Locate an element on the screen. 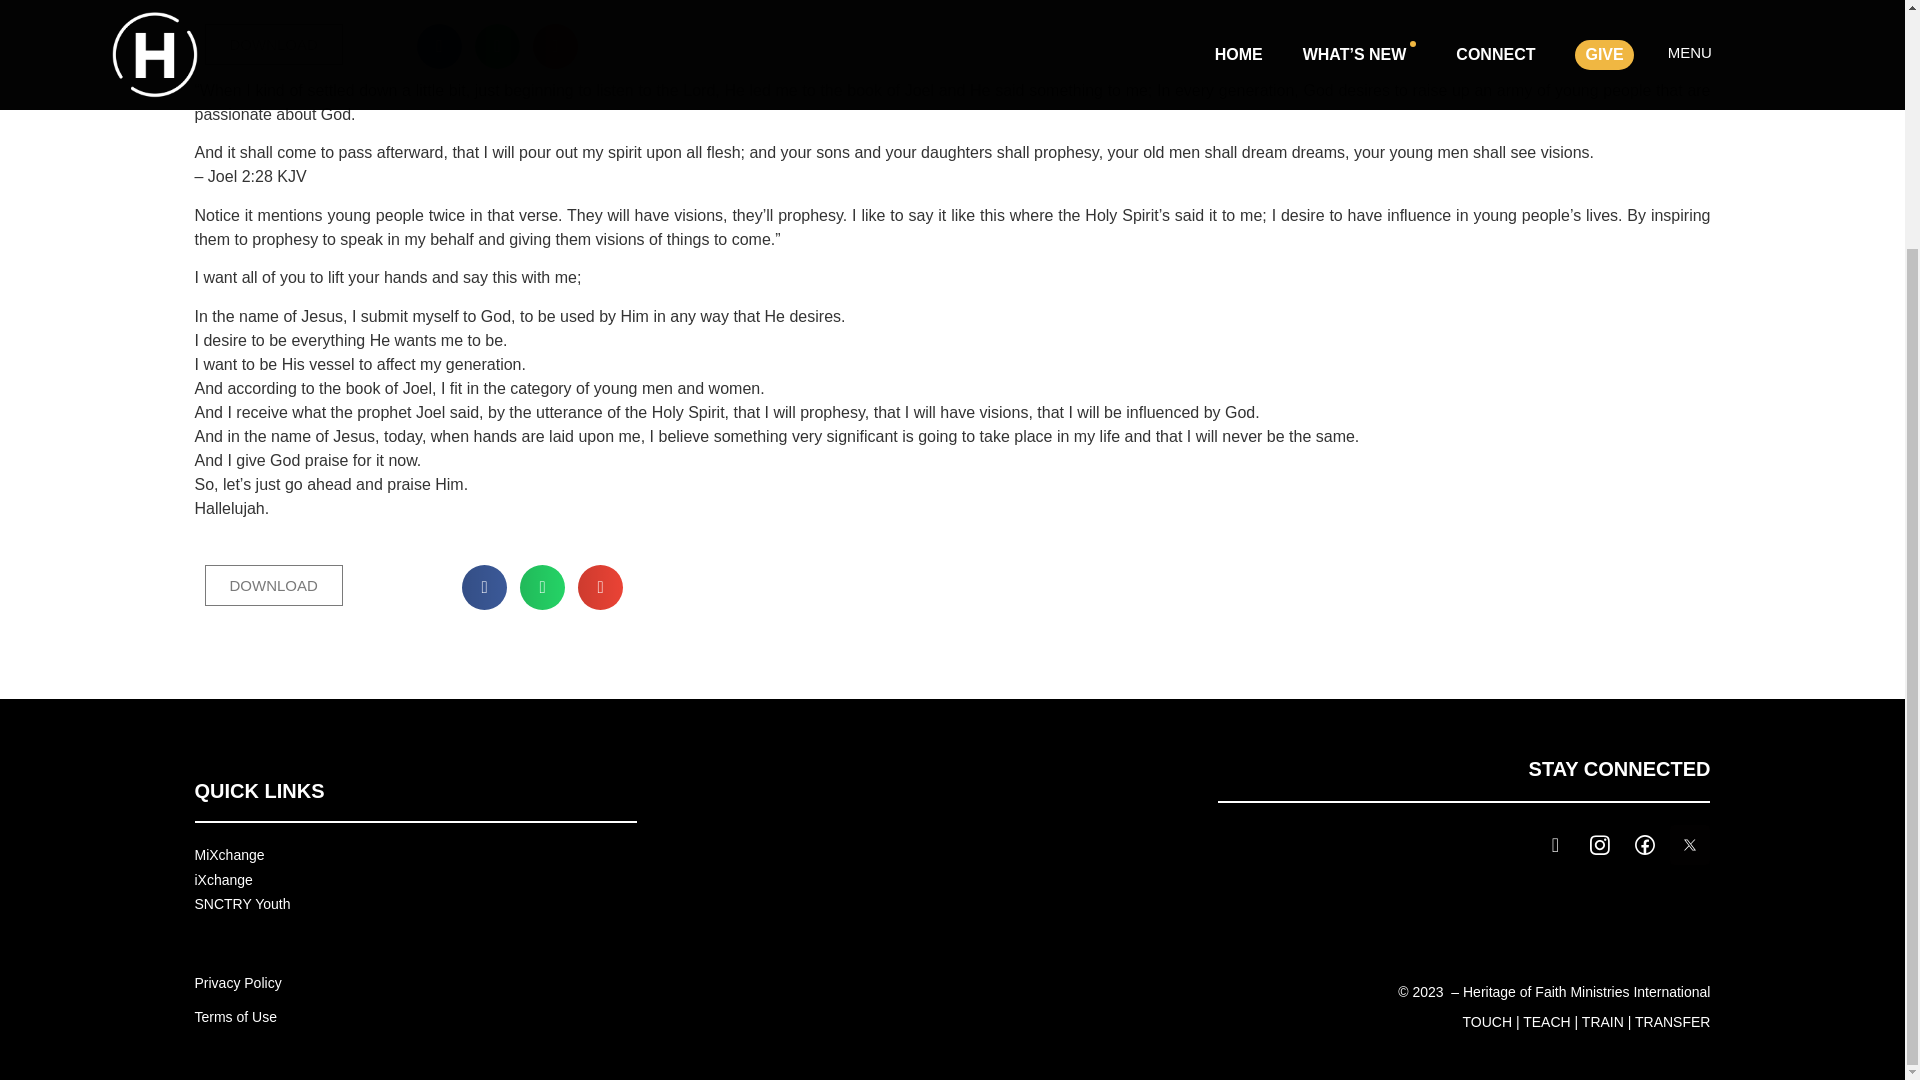  MiXchange is located at coordinates (228, 854).